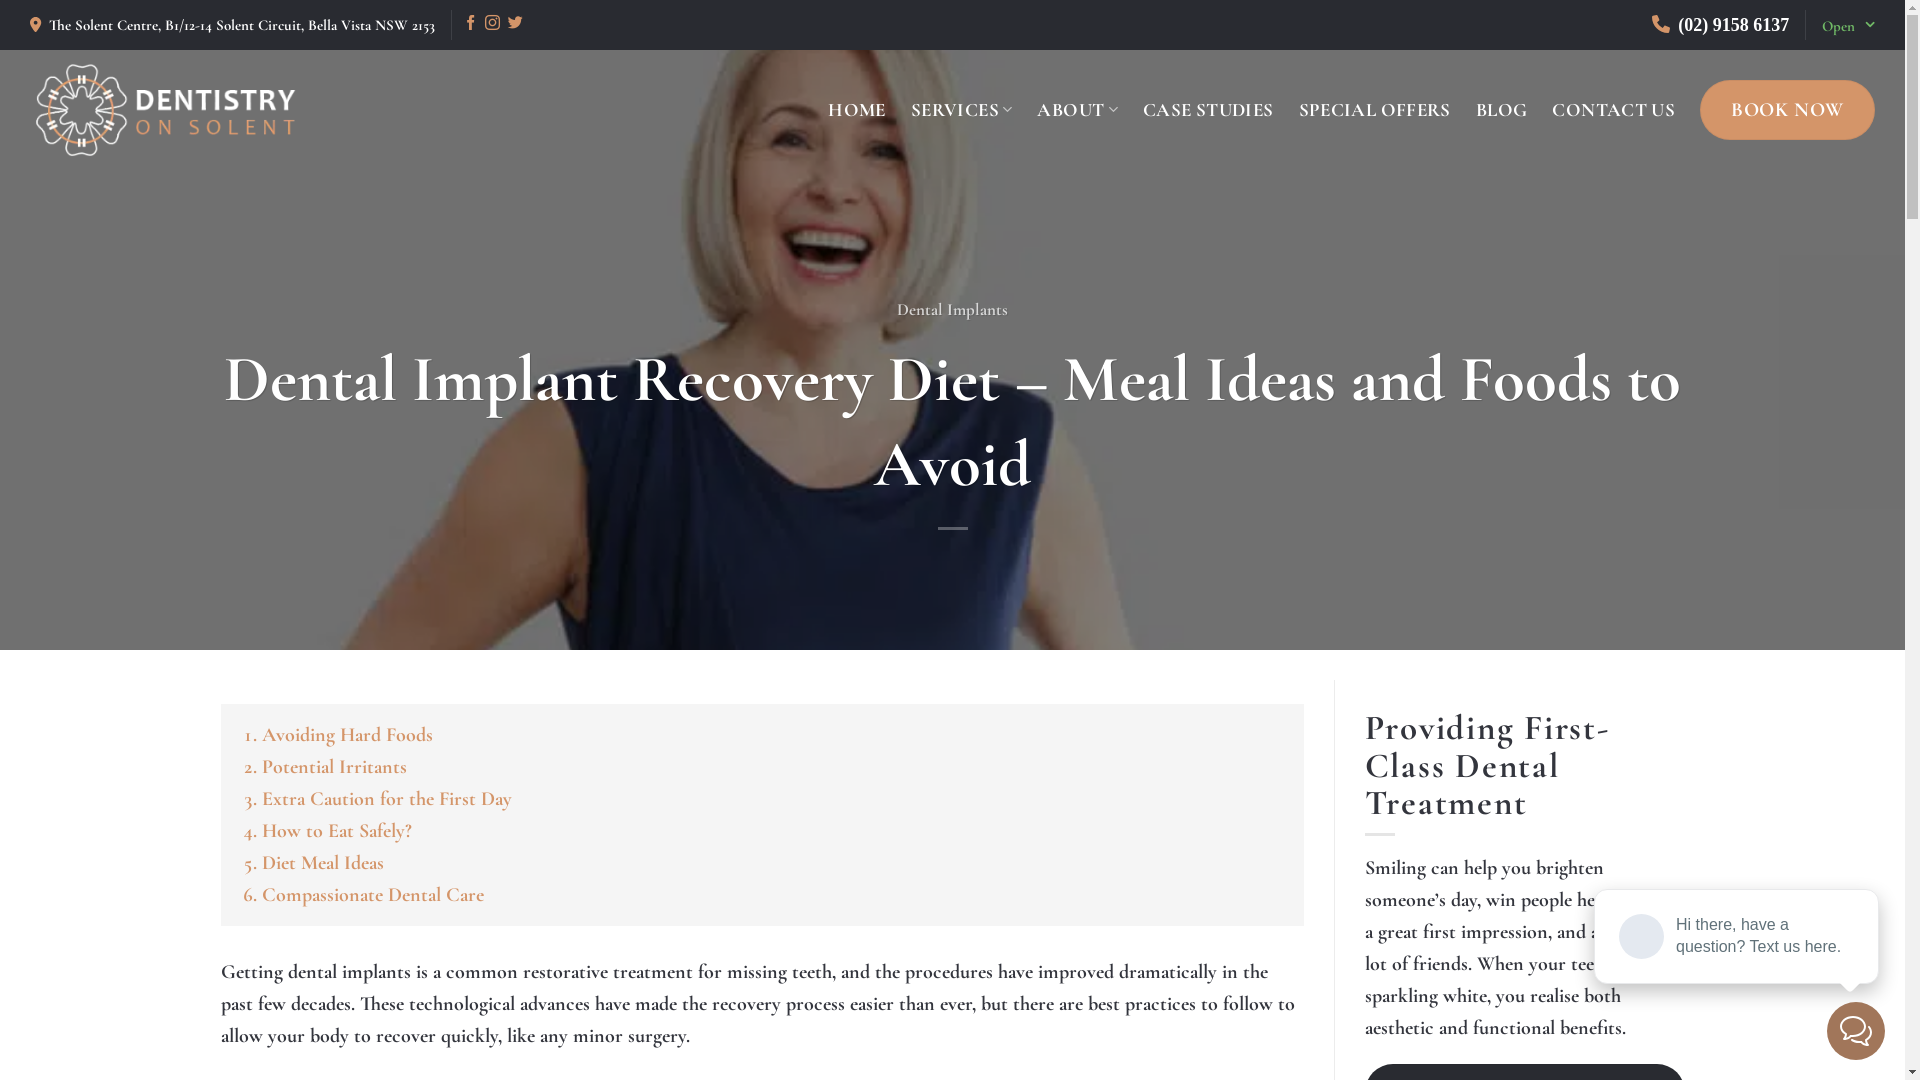 The width and height of the screenshot is (1920, 1080). I want to click on HOME, so click(857, 110).